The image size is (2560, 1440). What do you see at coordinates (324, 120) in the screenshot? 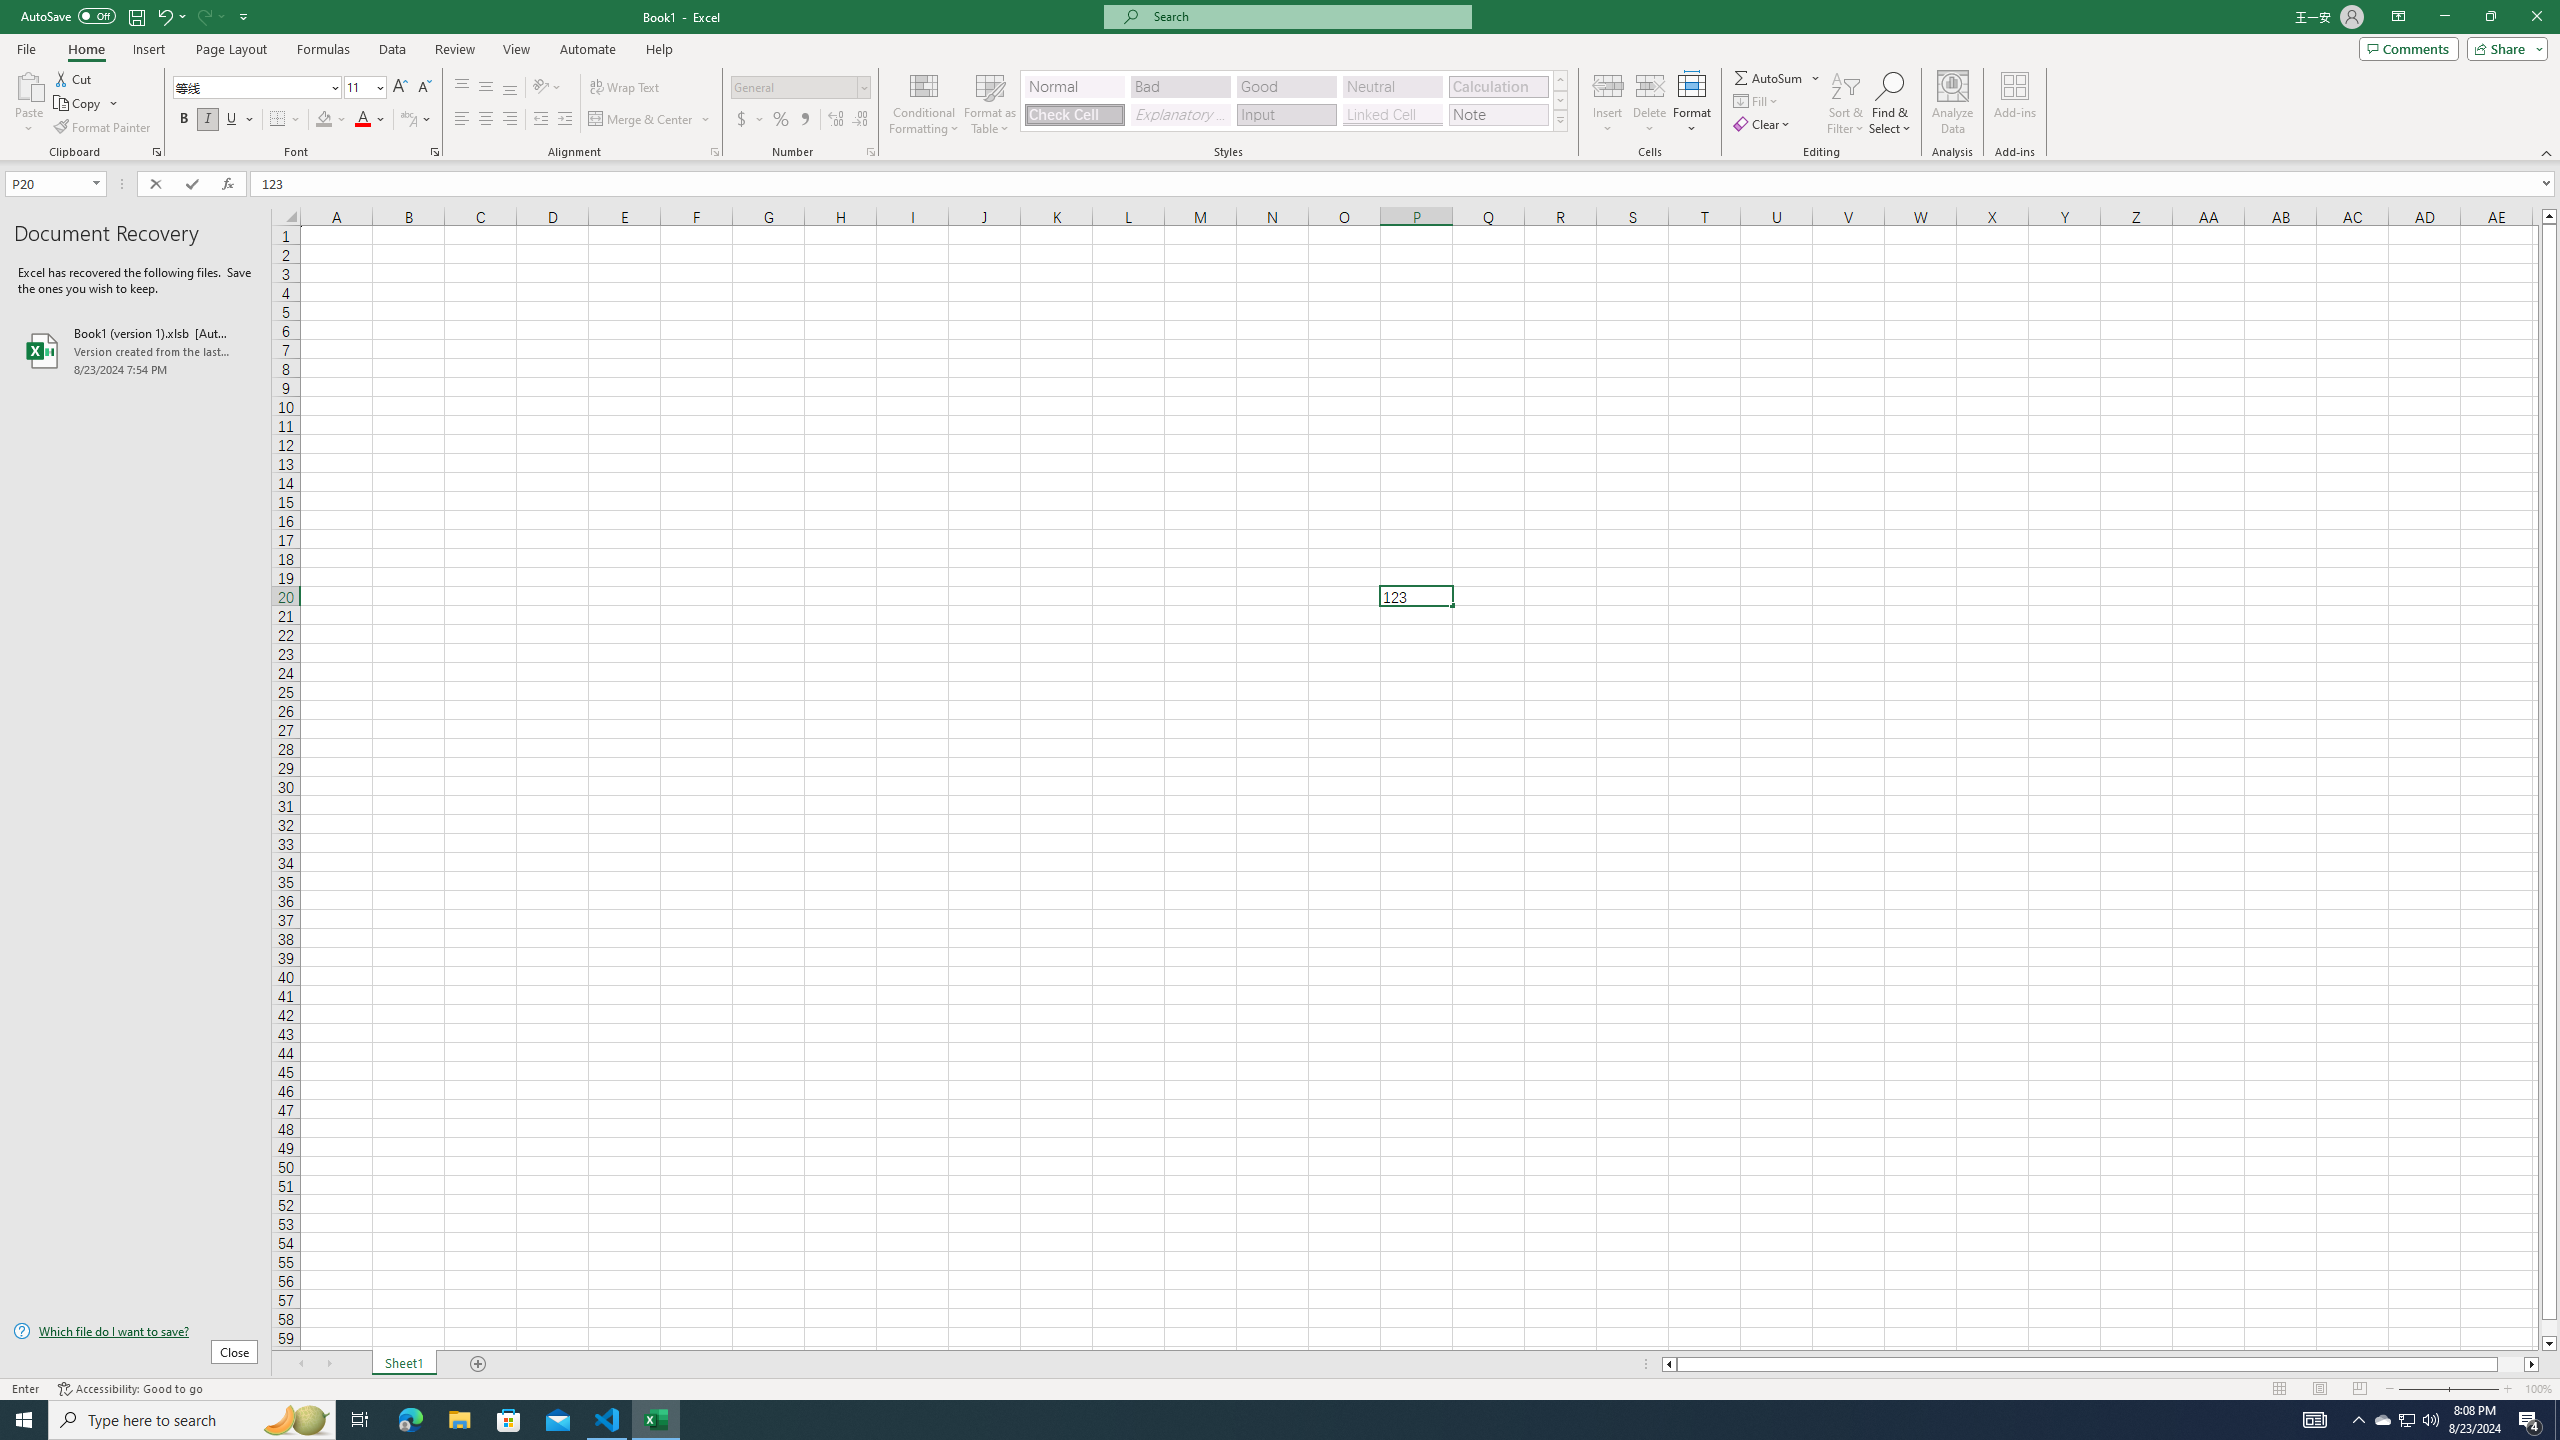
I see `Fill Color RGB(255, 255, 0)` at bounding box center [324, 120].